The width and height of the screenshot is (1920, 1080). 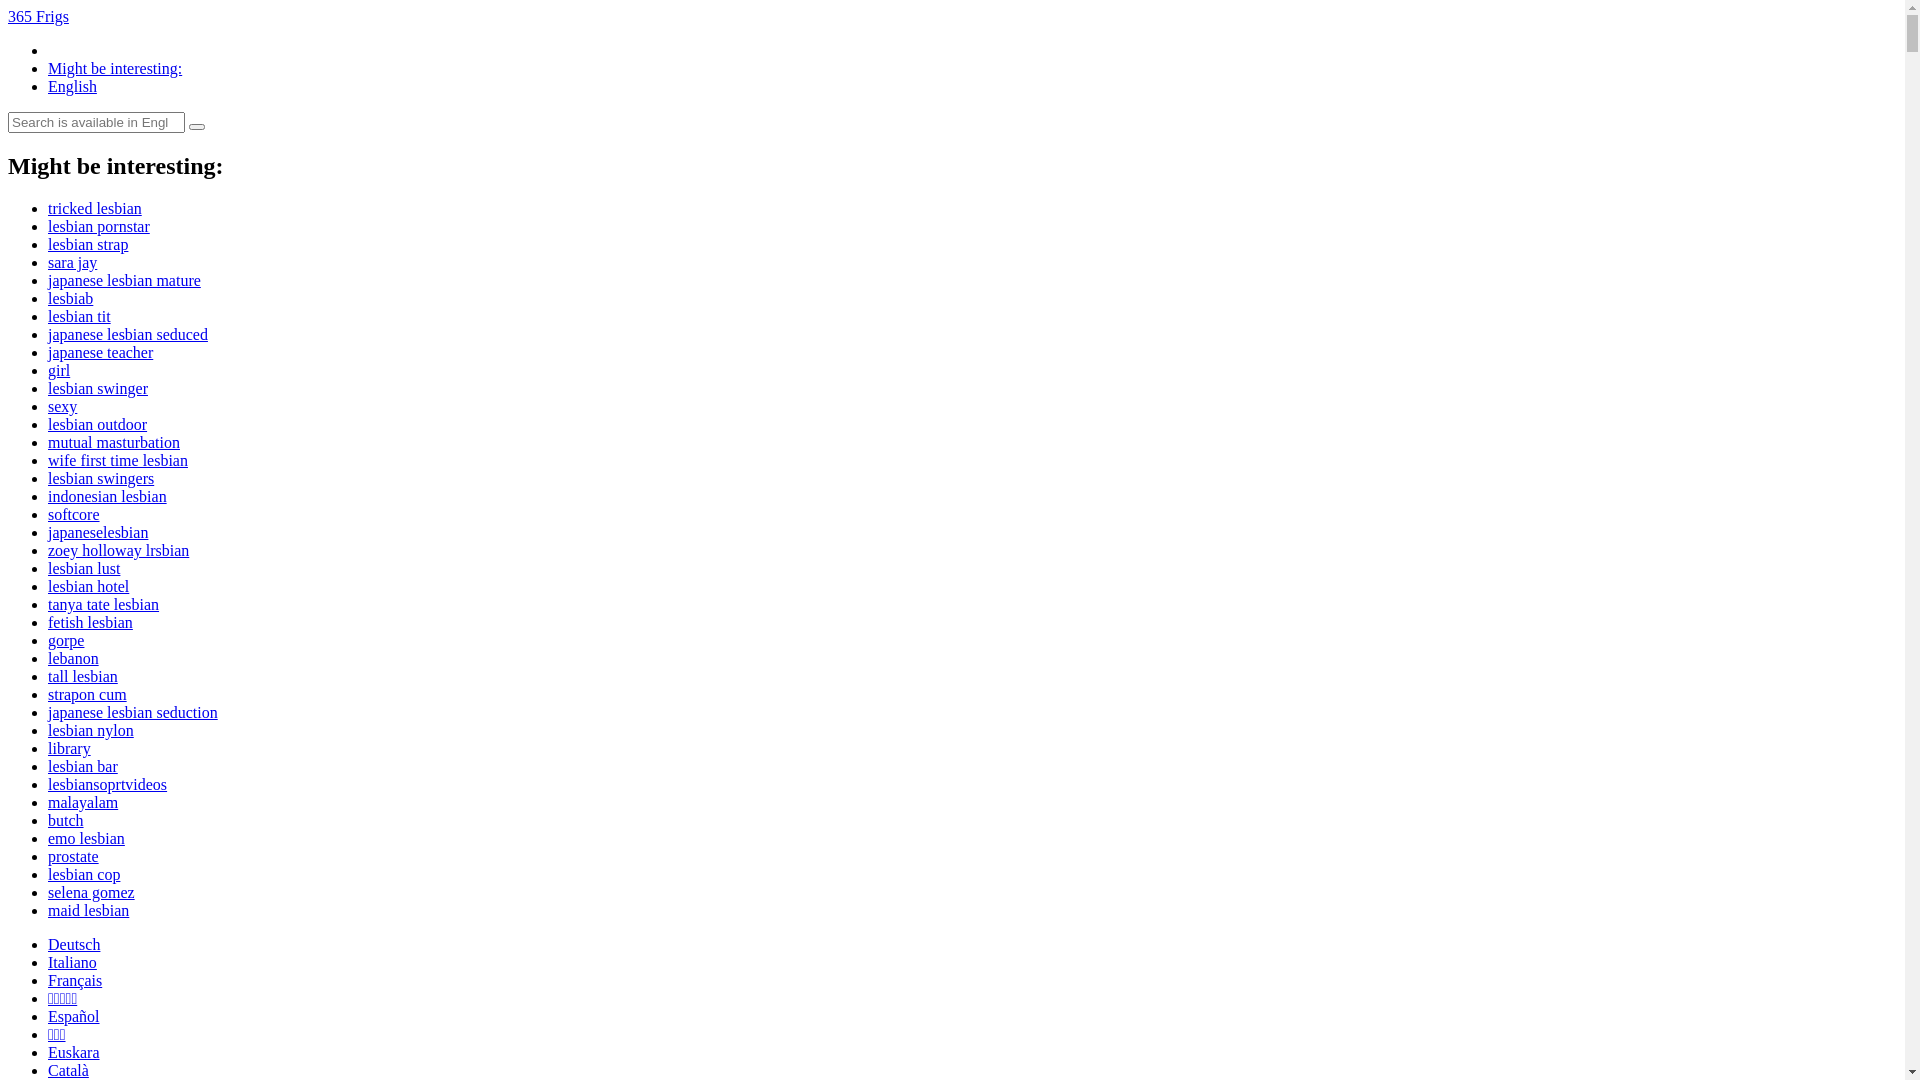 What do you see at coordinates (133, 712) in the screenshot?
I see `japanese lesbian seduction` at bounding box center [133, 712].